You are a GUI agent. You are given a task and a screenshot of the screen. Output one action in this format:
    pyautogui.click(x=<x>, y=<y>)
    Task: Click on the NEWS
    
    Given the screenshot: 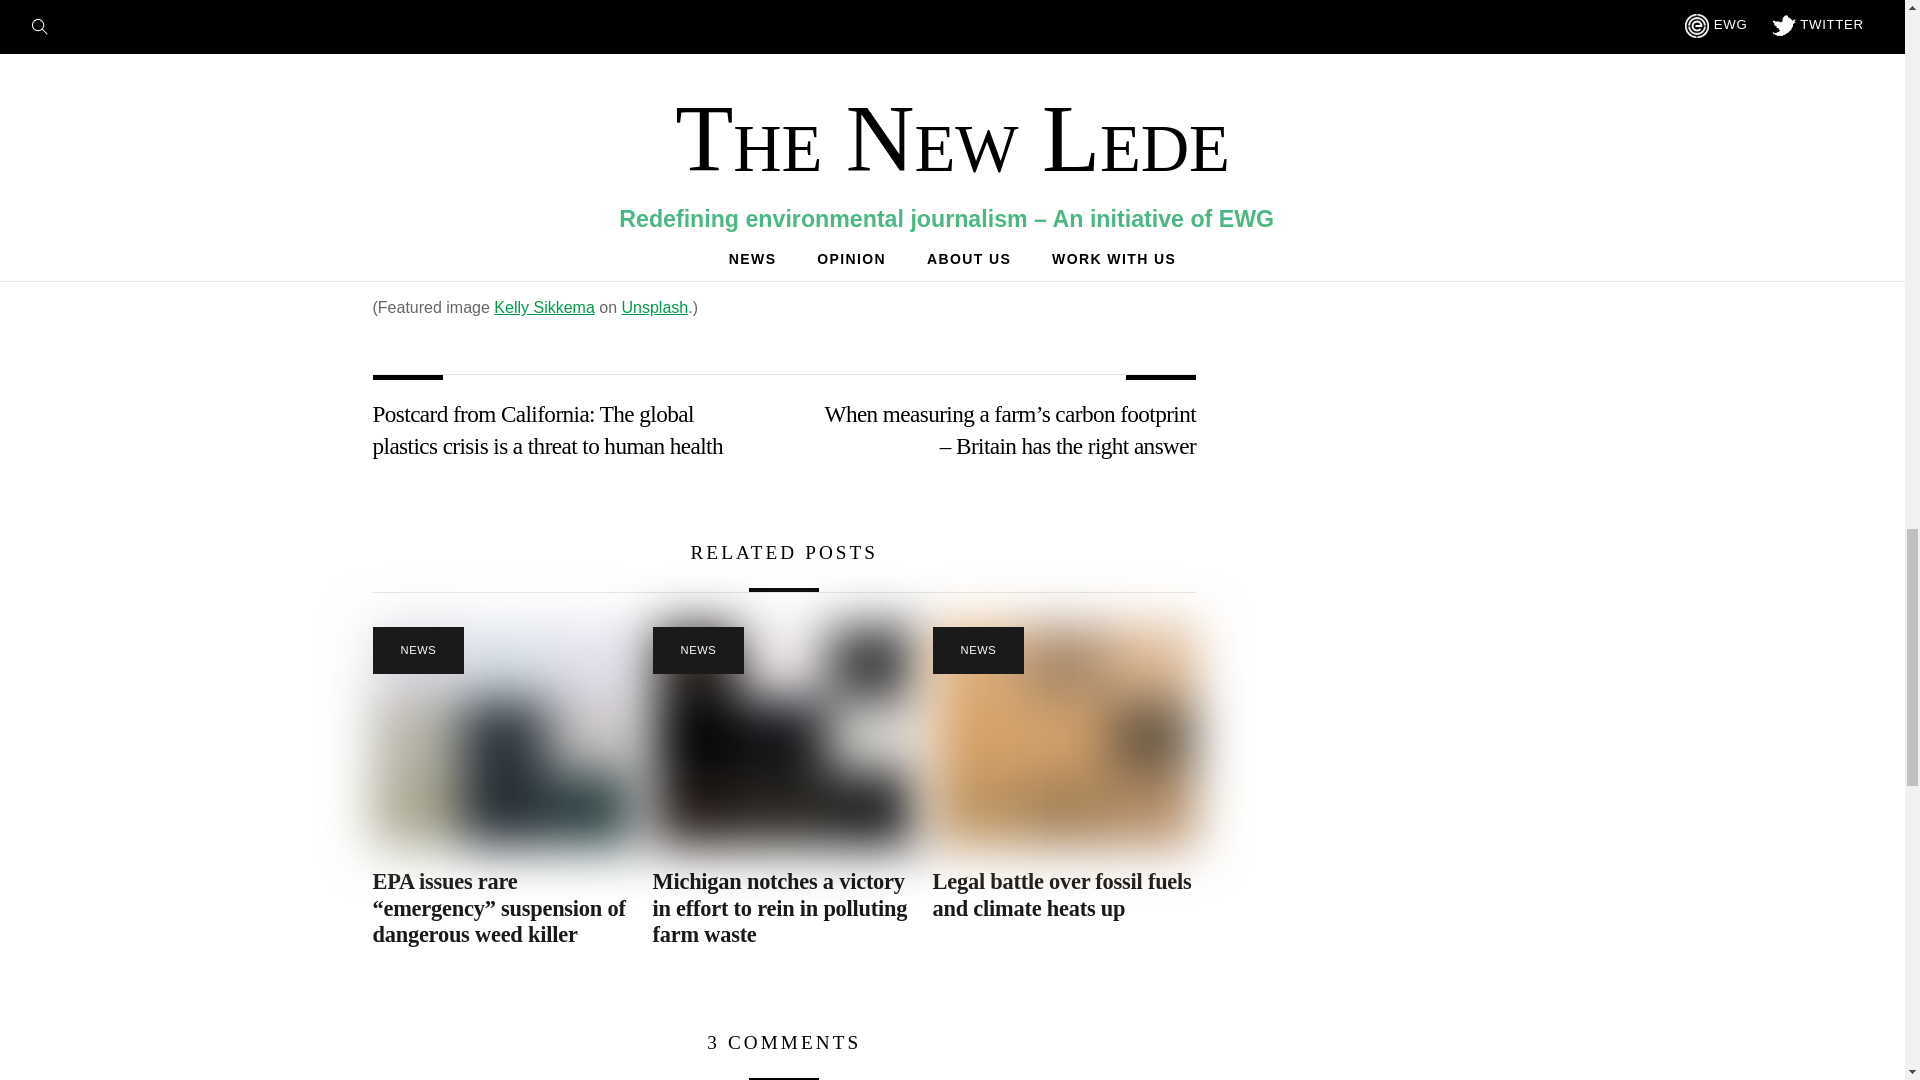 What is the action you would take?
    pyautogui.click(x=418, y=650)
    